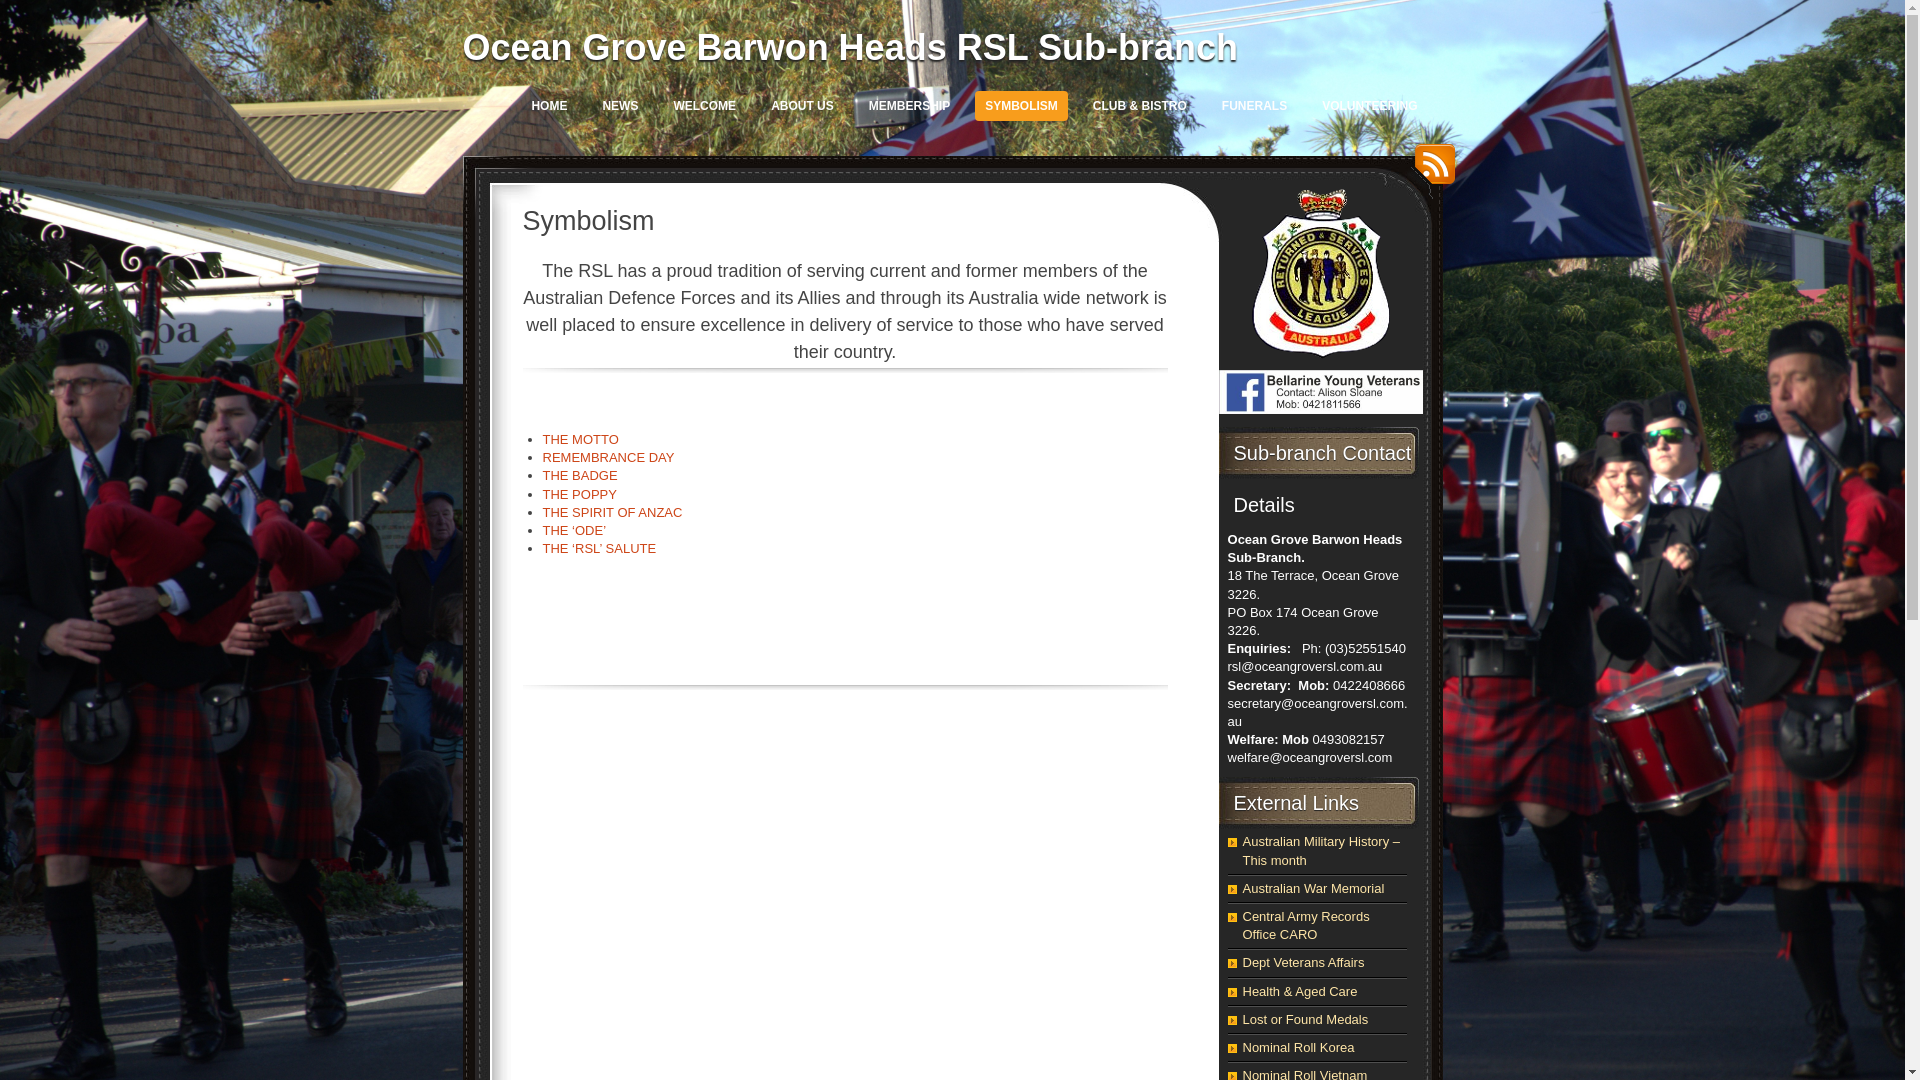  What do you see at coordinates (608, 458) in the screenshot?
I see `REMEMBRANCE DAY` at bounding box center [608, 458].